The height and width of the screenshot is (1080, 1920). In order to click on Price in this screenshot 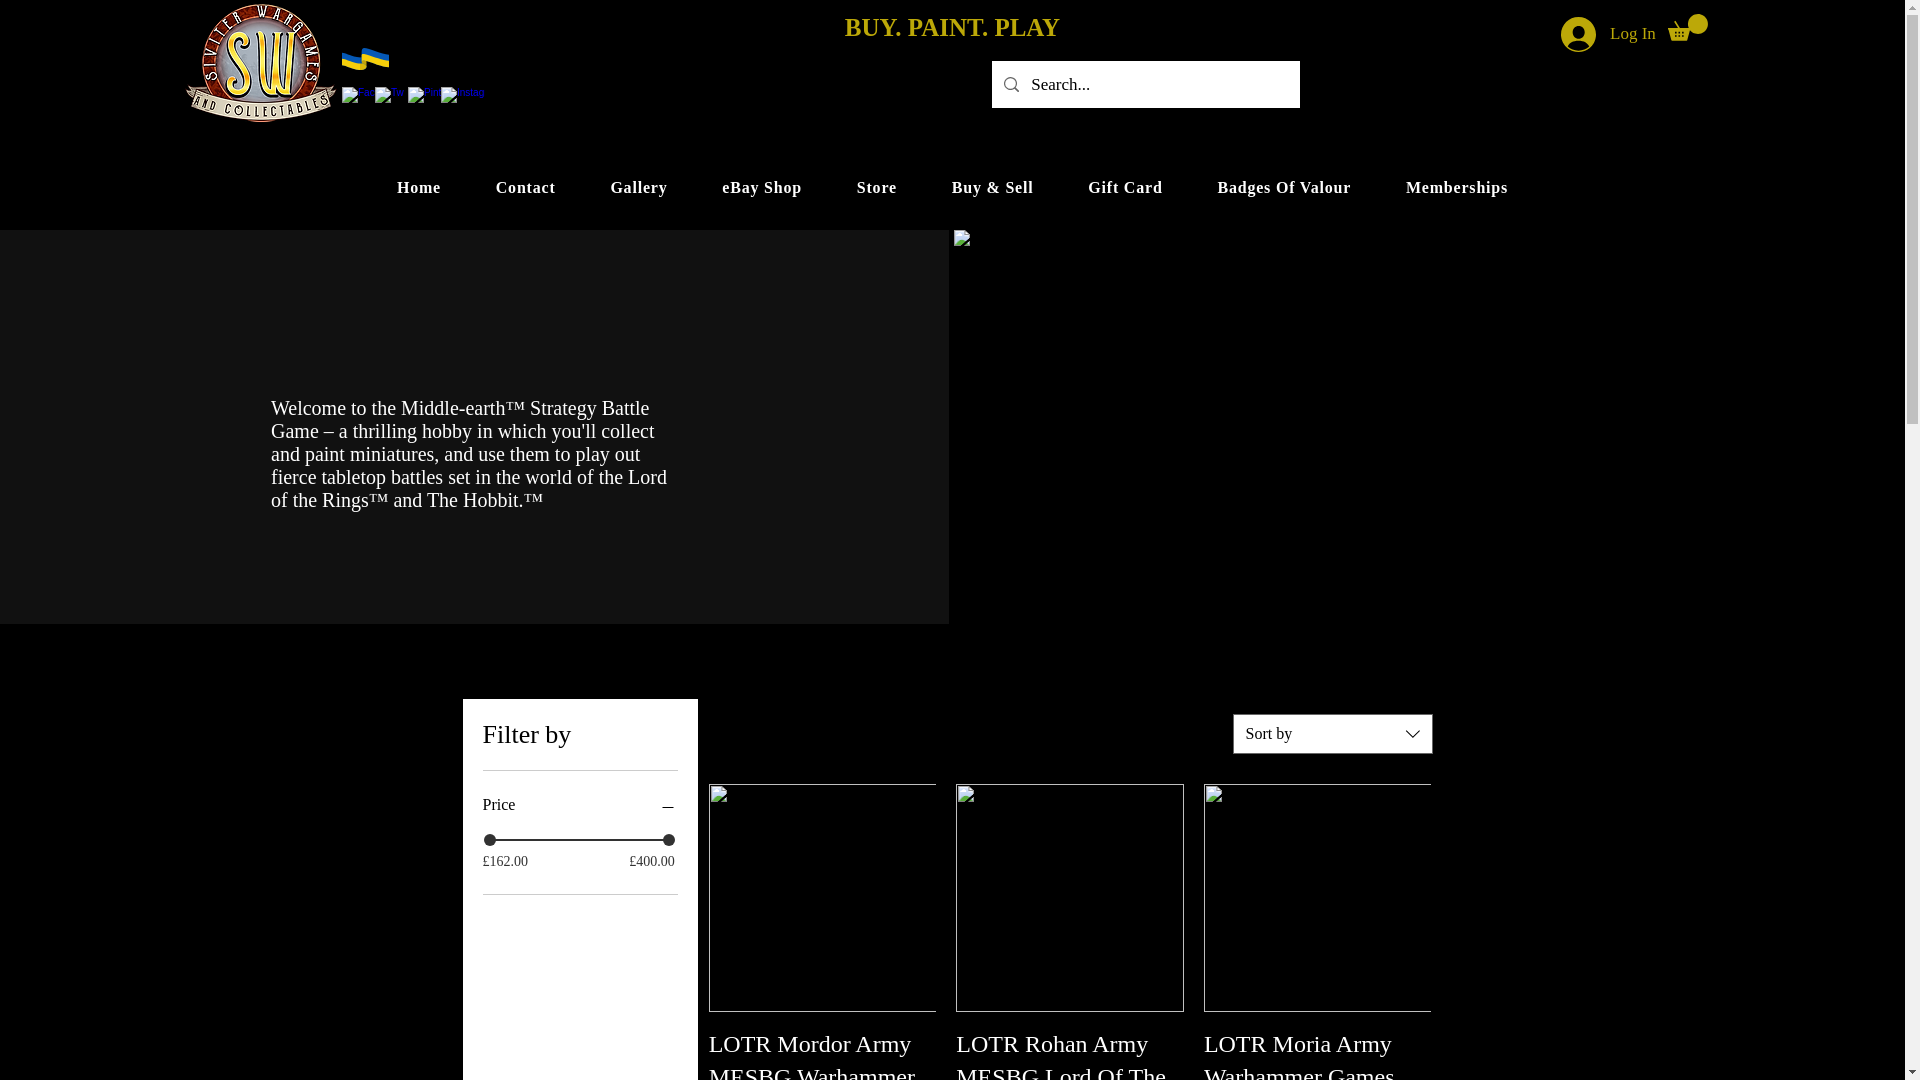, I will do `click(579, 804)`.